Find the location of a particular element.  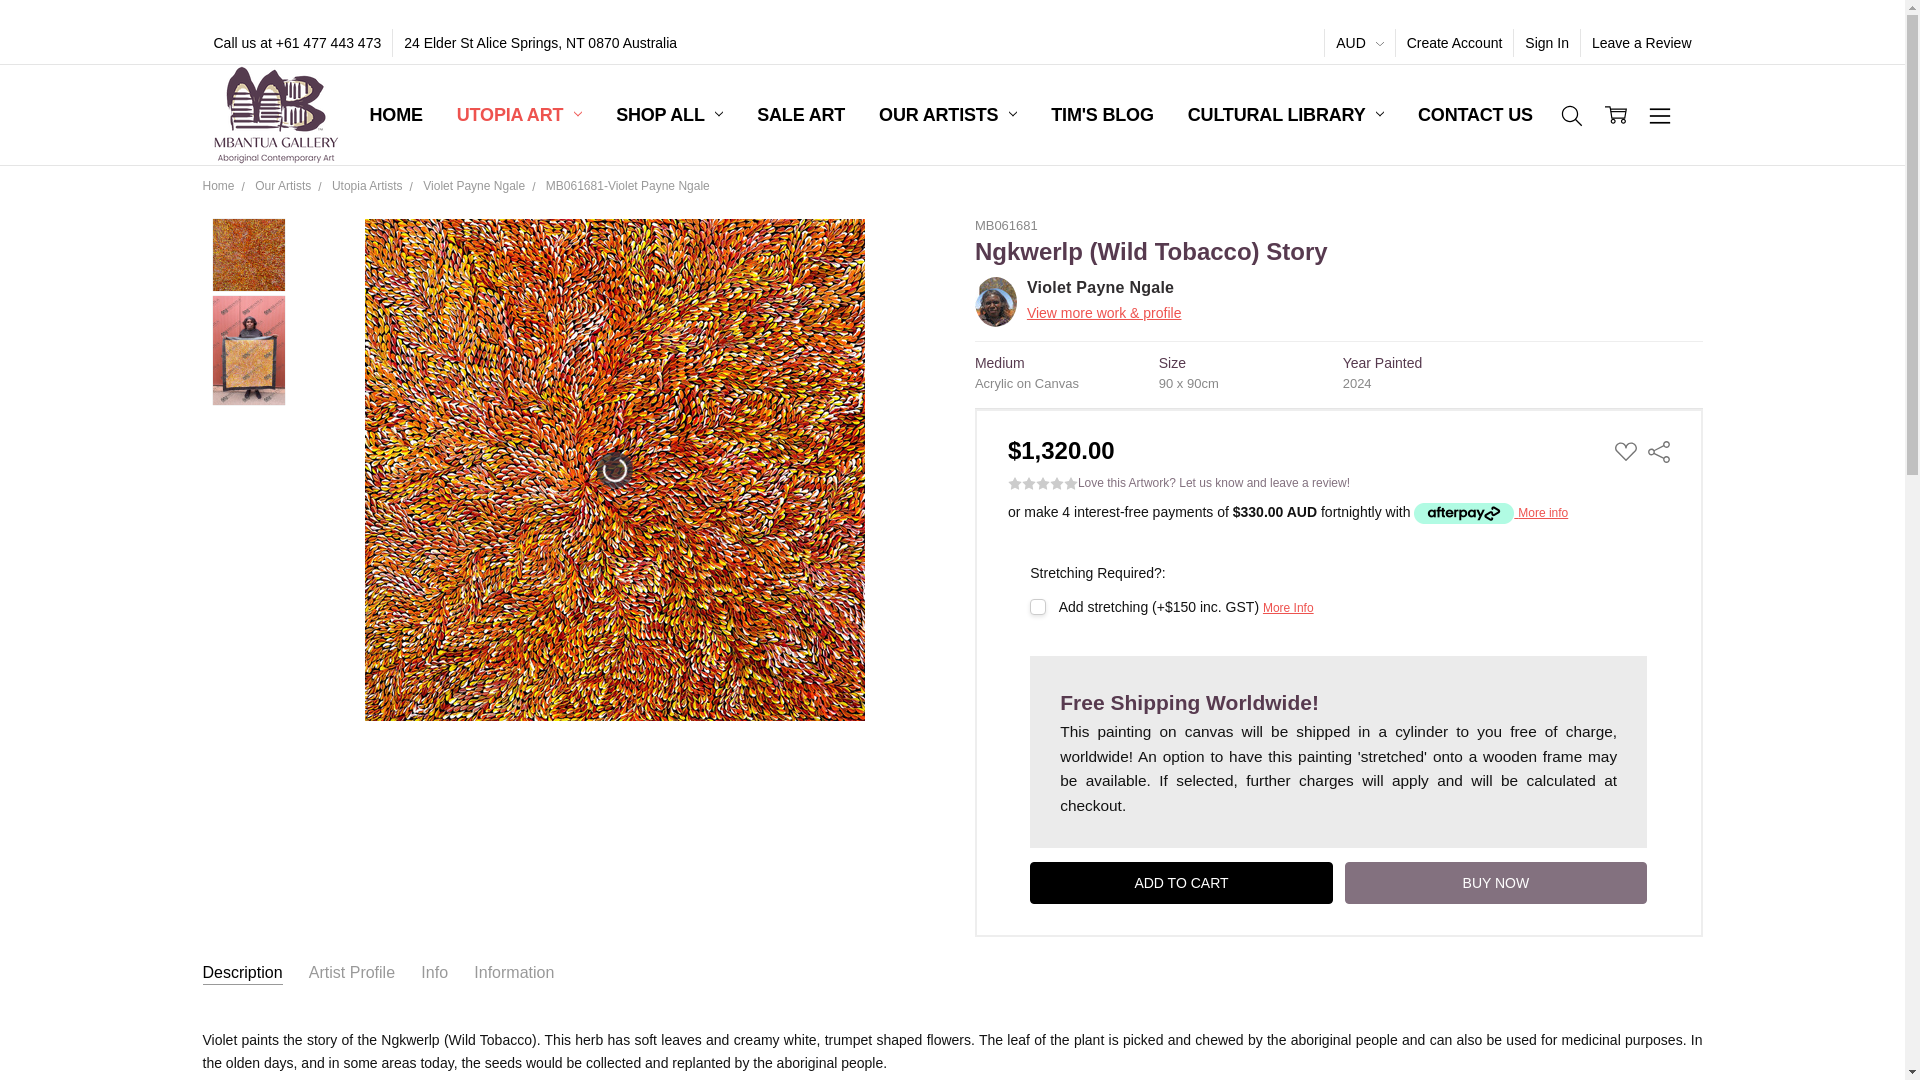

24 Elder St Alice Springs, NT 0870 Australia is located at coordinates (540, 43).